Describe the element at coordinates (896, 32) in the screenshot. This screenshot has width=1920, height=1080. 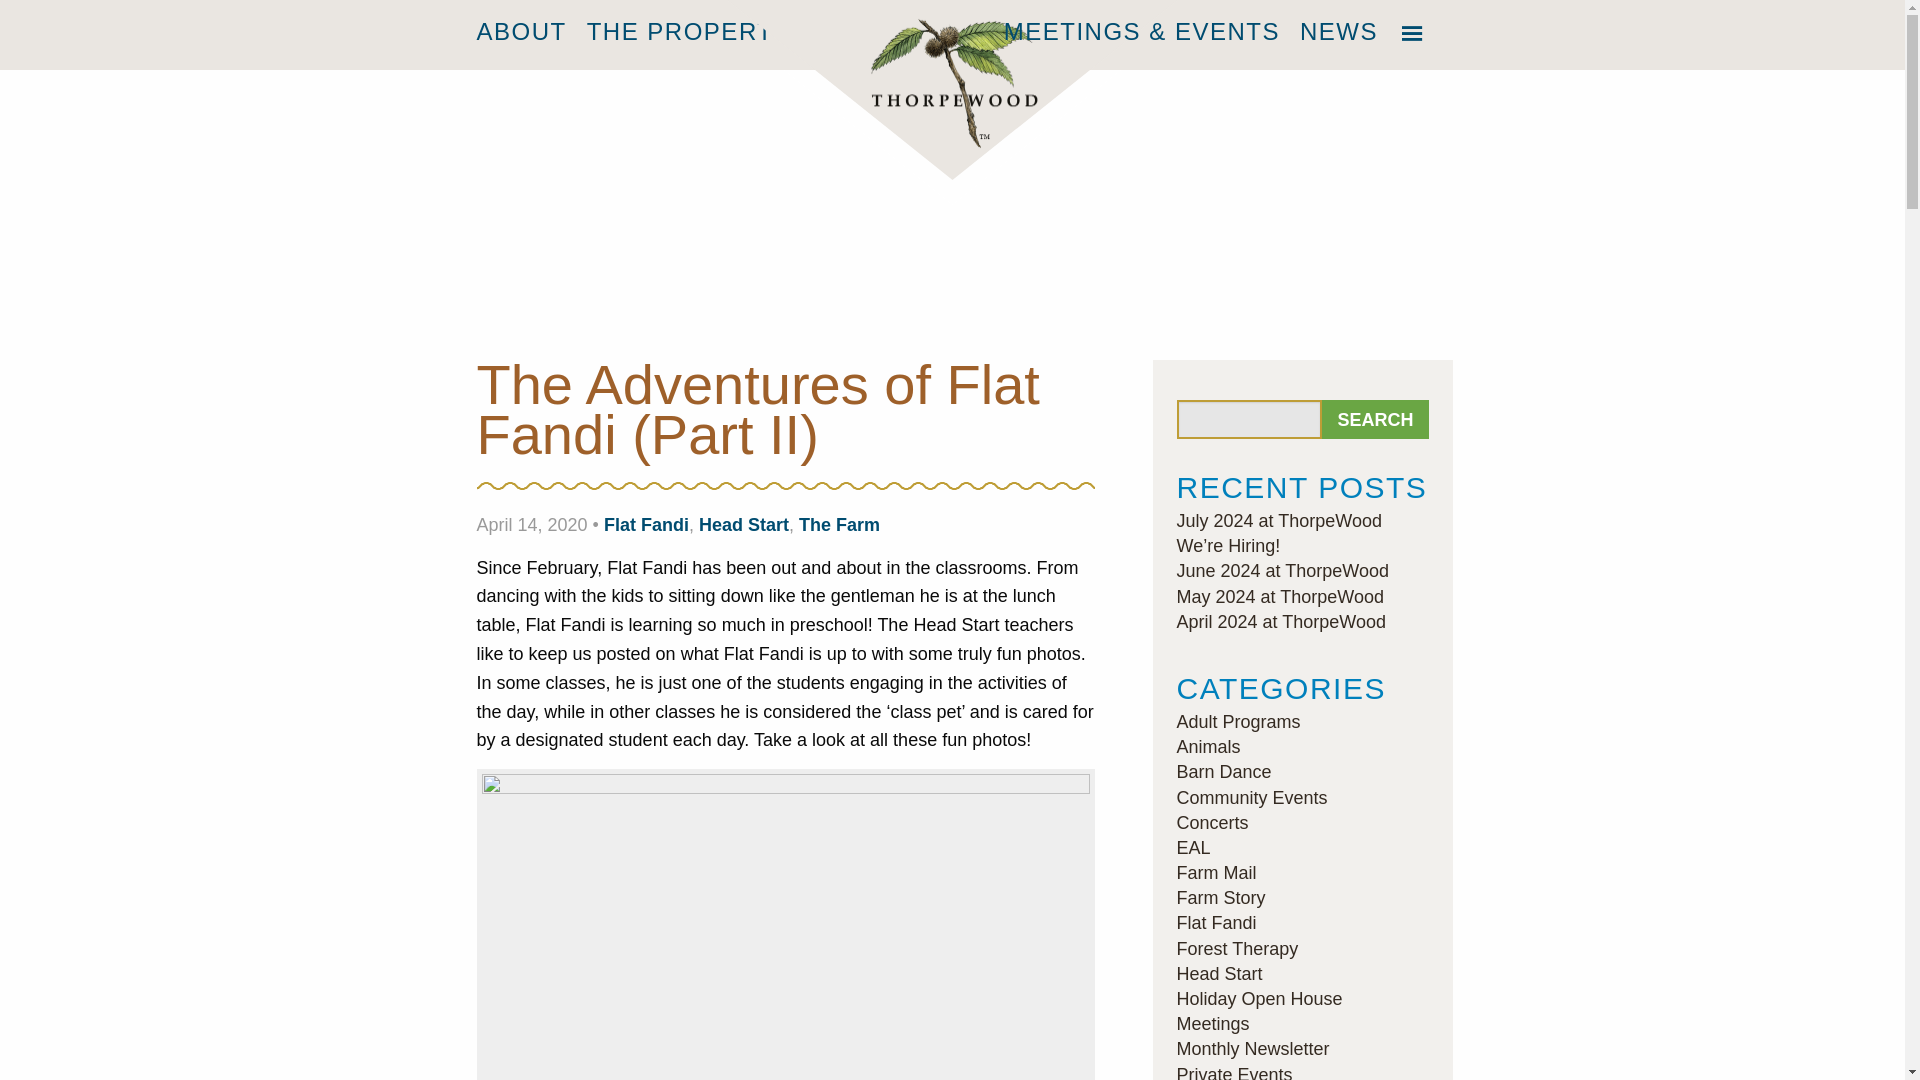
I see `PROGRAMS` at that location.